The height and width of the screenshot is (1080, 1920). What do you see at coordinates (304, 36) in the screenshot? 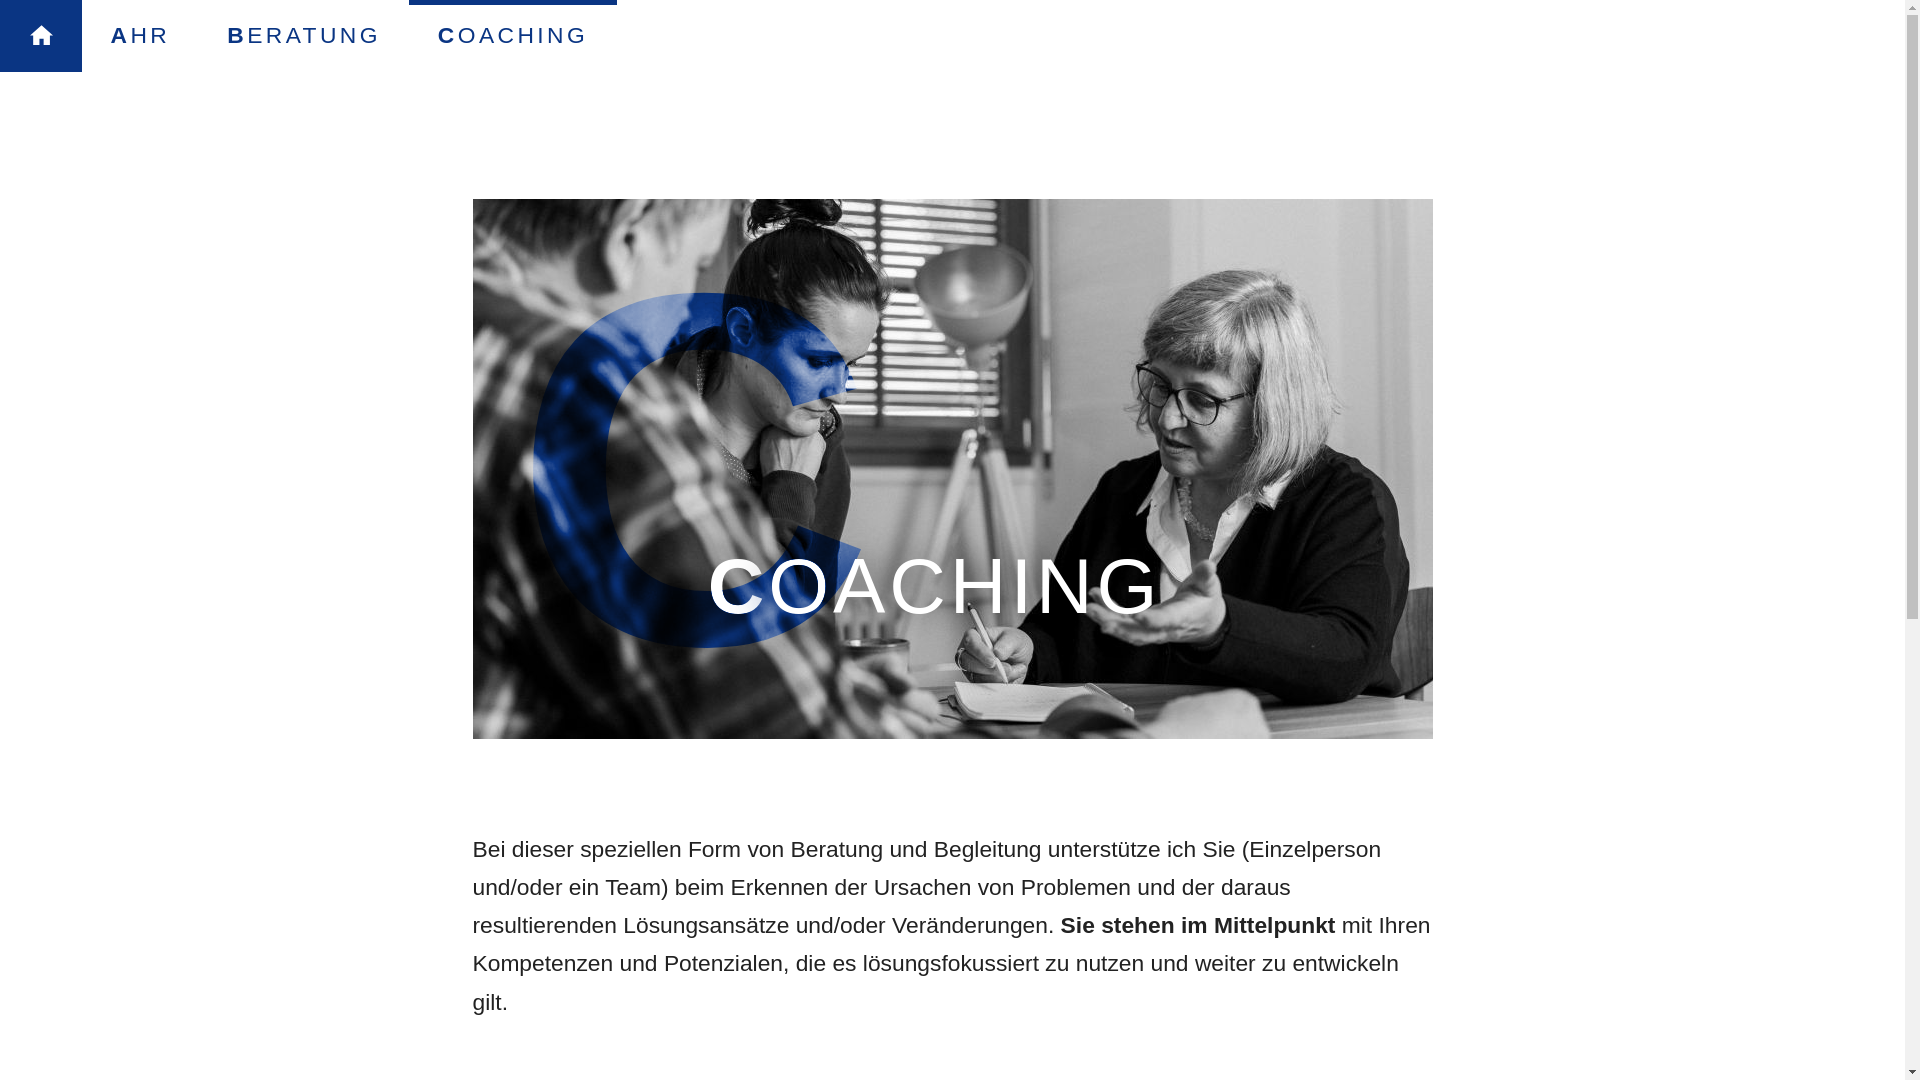
I see `BERATUNG` at bounding box center [304, 36].